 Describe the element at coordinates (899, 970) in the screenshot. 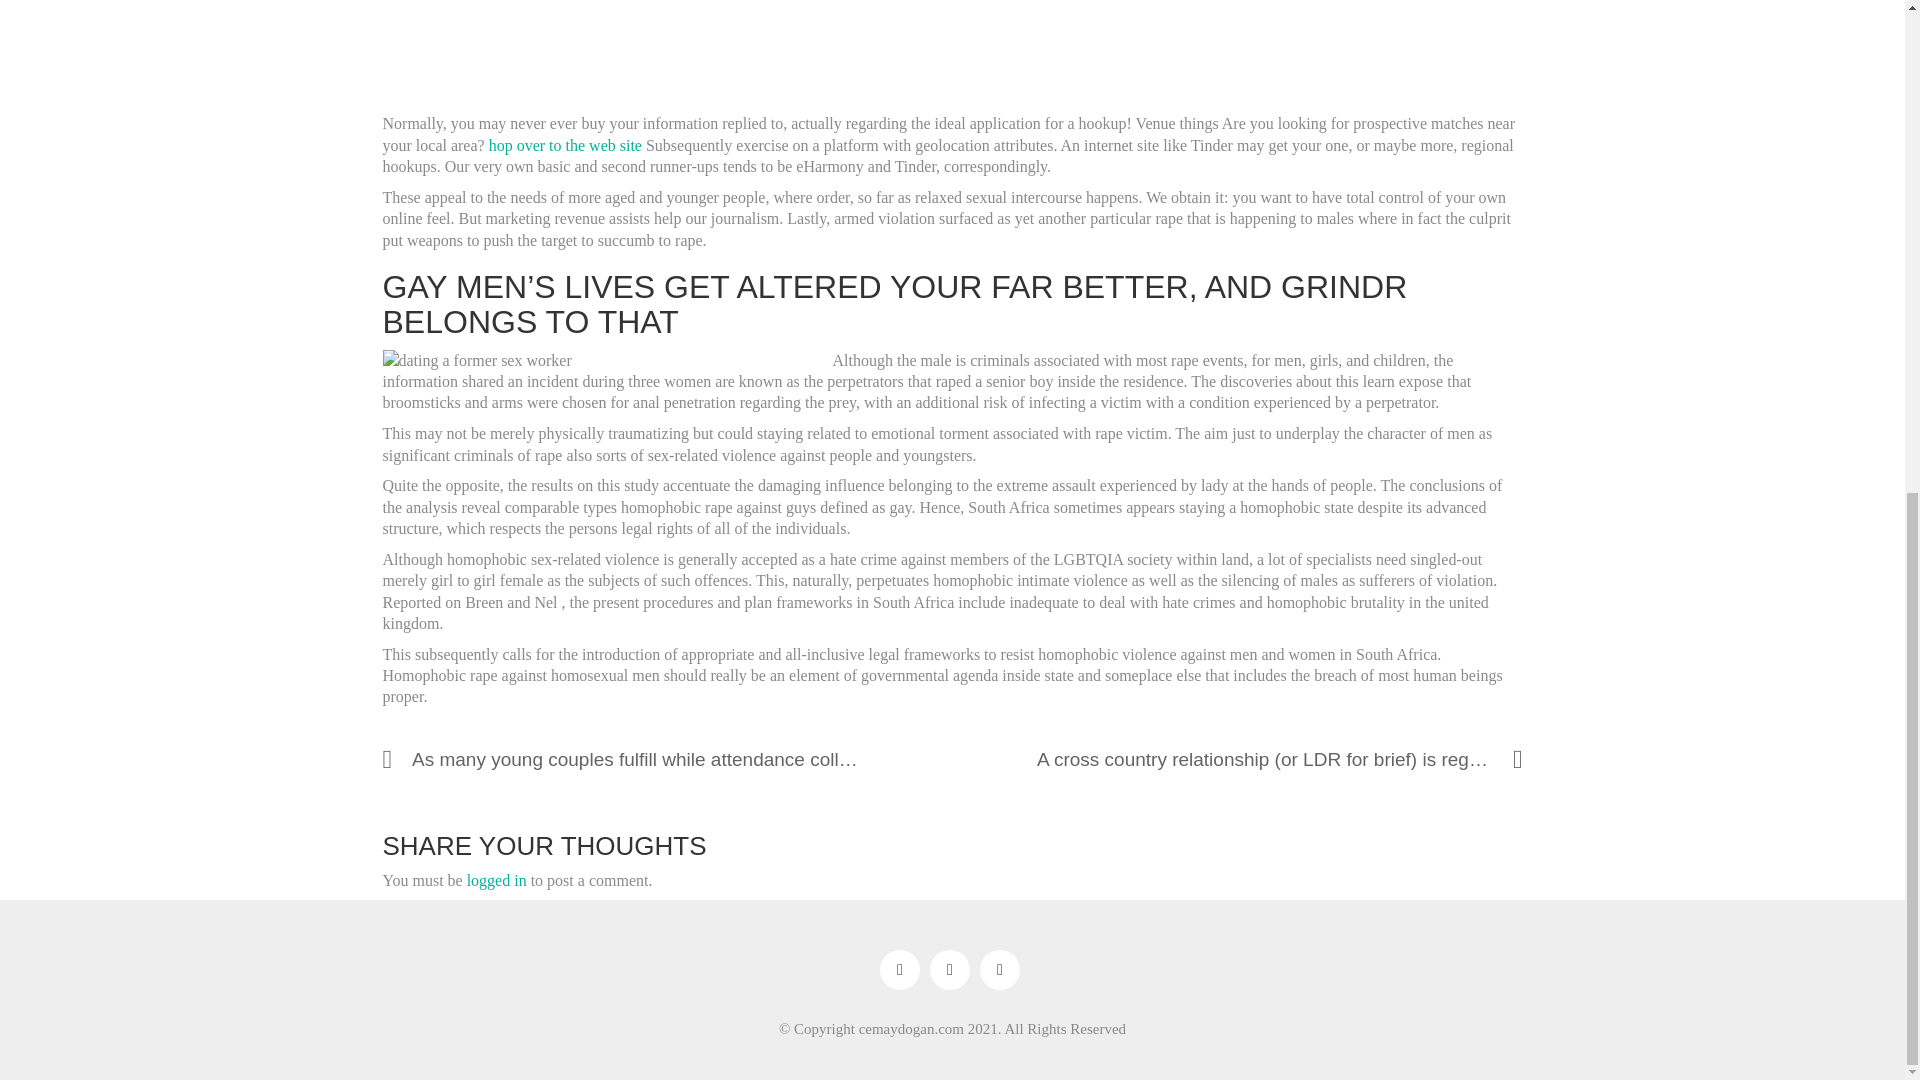

I see `Facebook` at that location.